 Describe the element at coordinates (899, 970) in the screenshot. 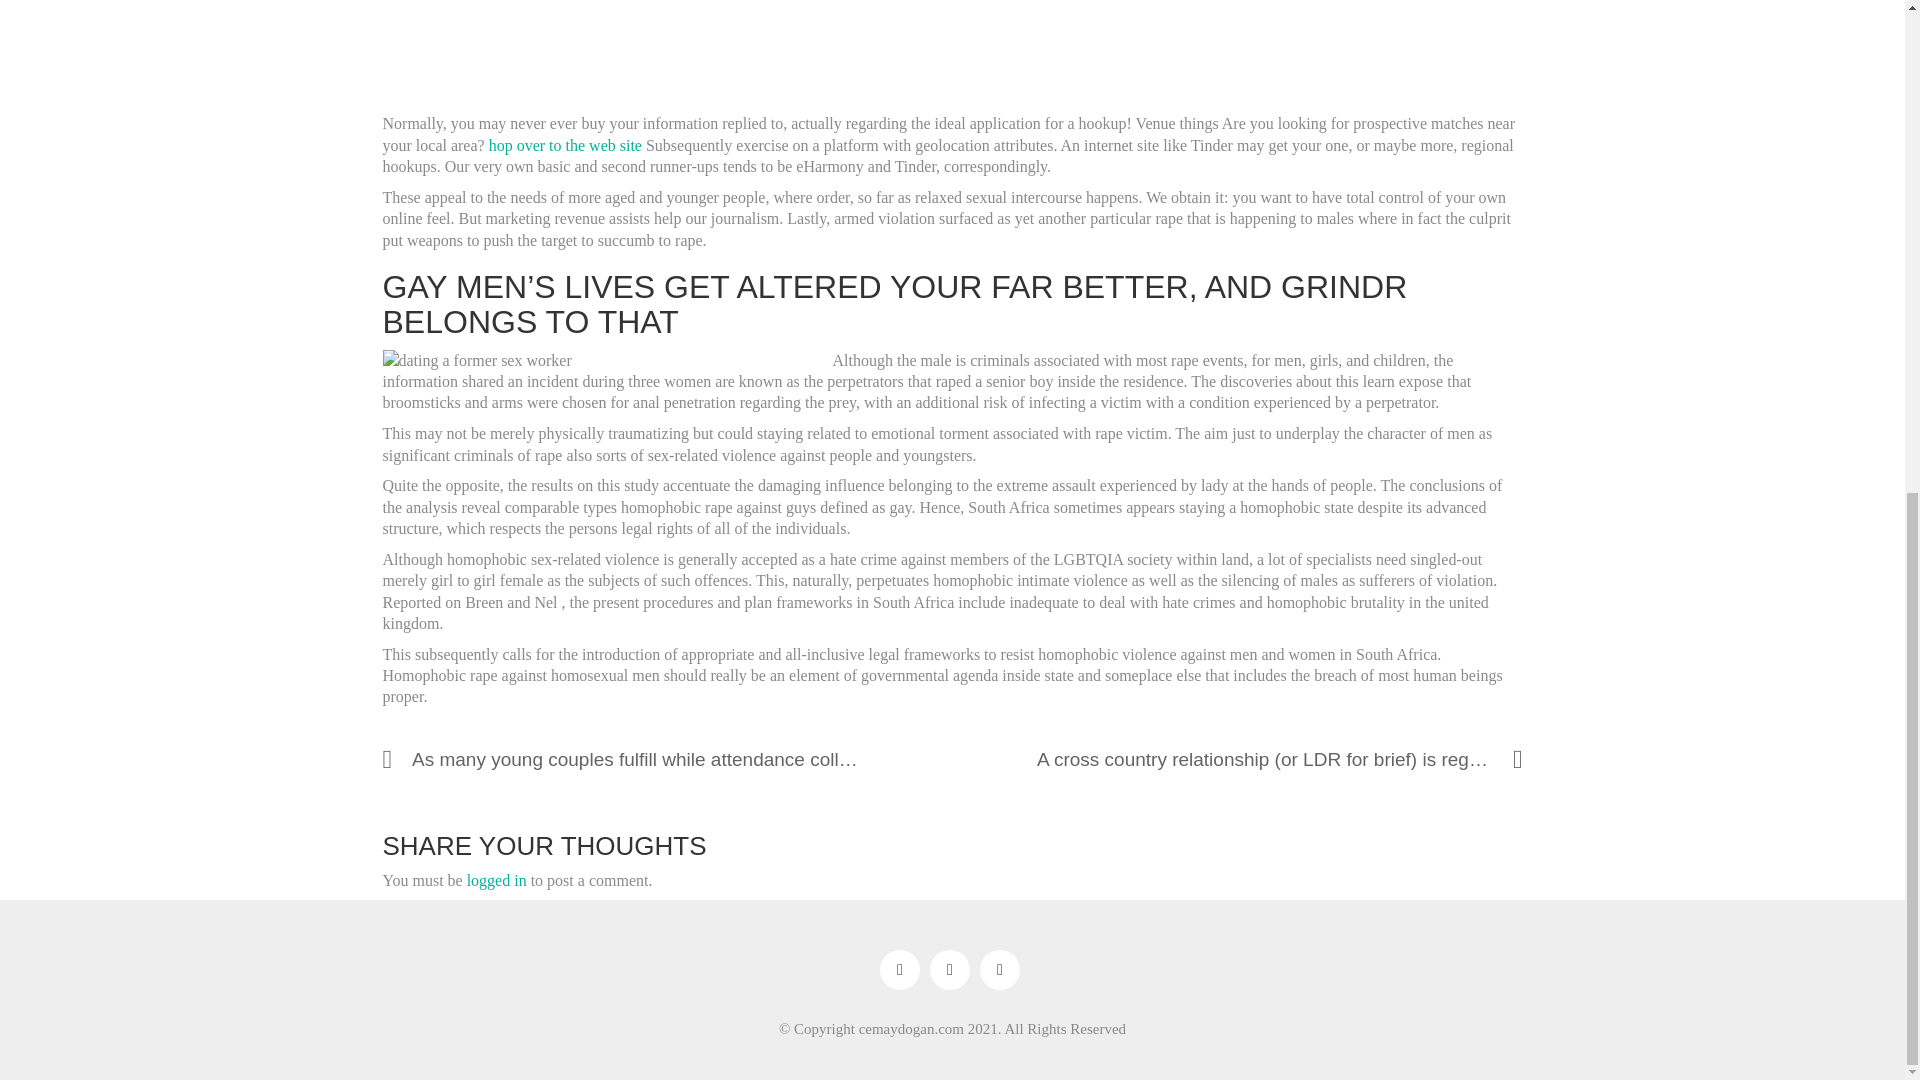

I see `Facebook` at that location.